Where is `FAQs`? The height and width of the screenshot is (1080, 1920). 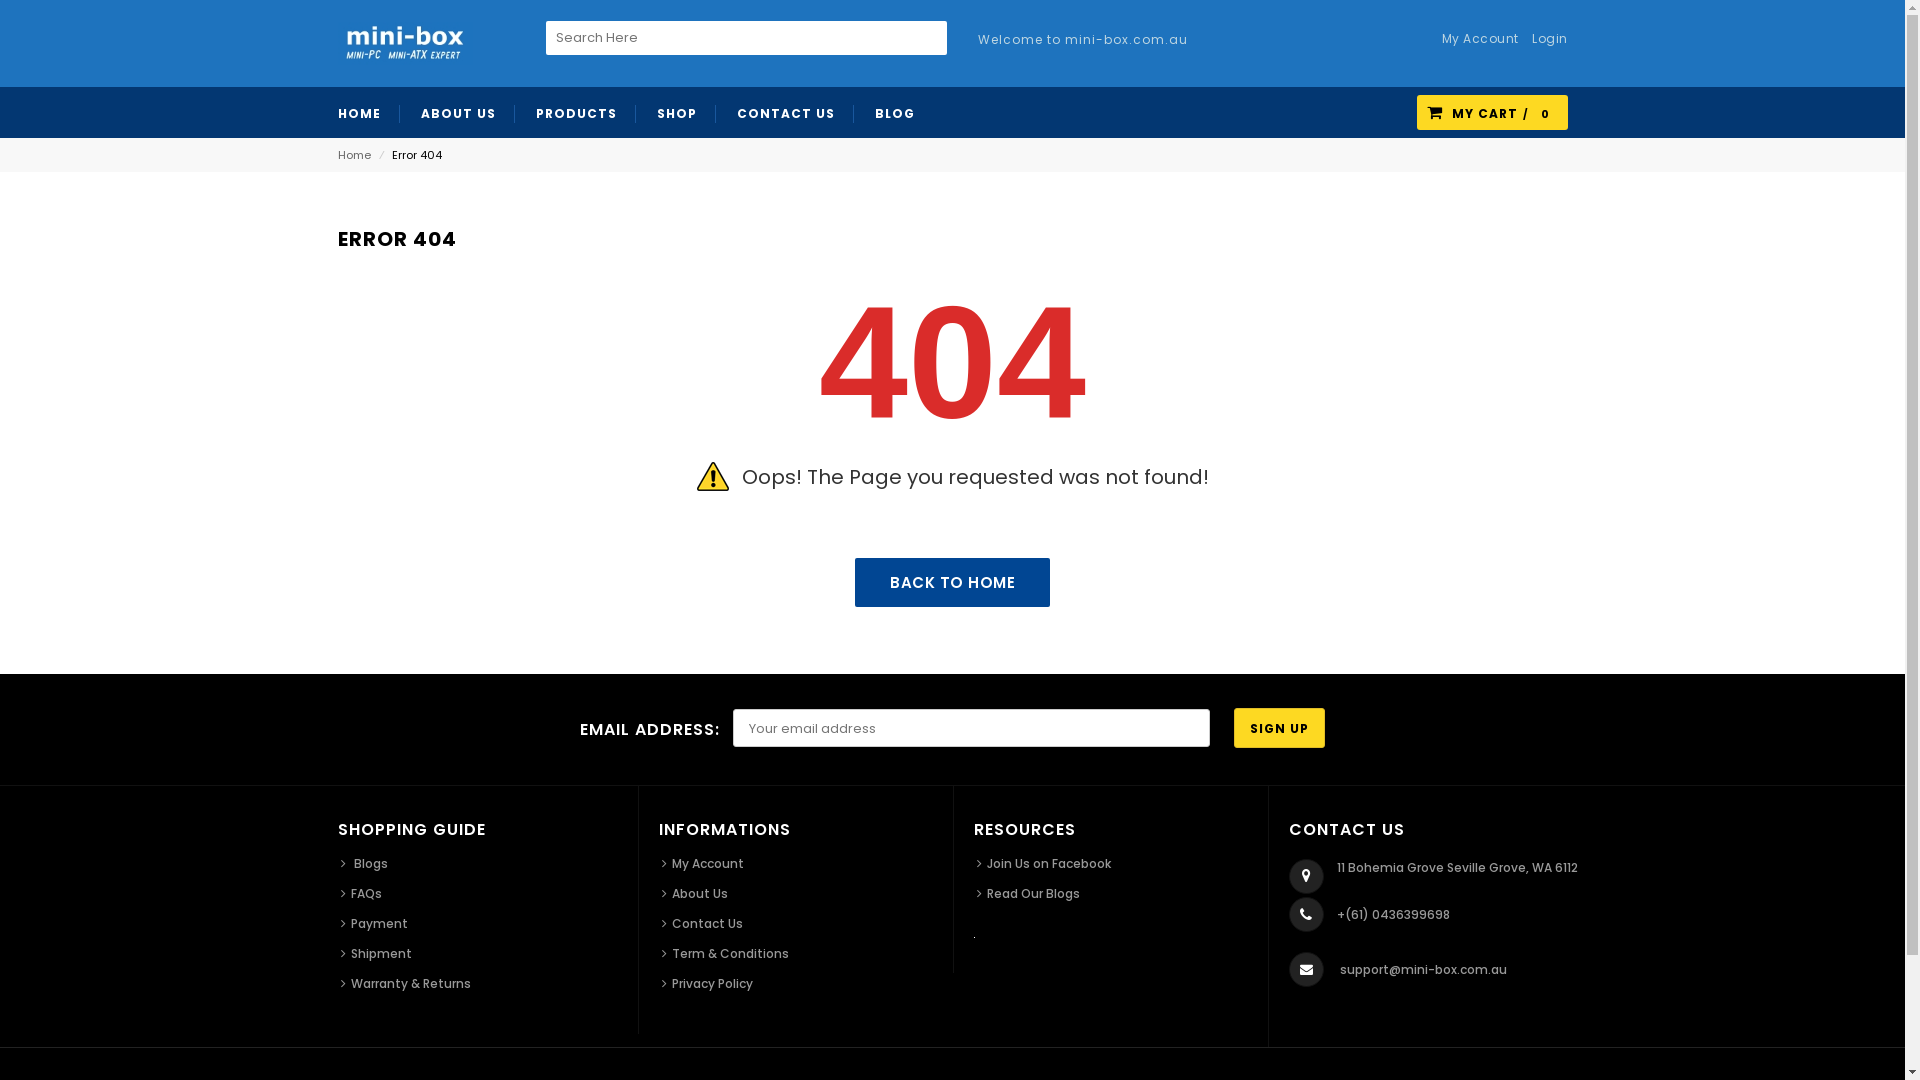 FAQs is located at coordinates (360, 894).